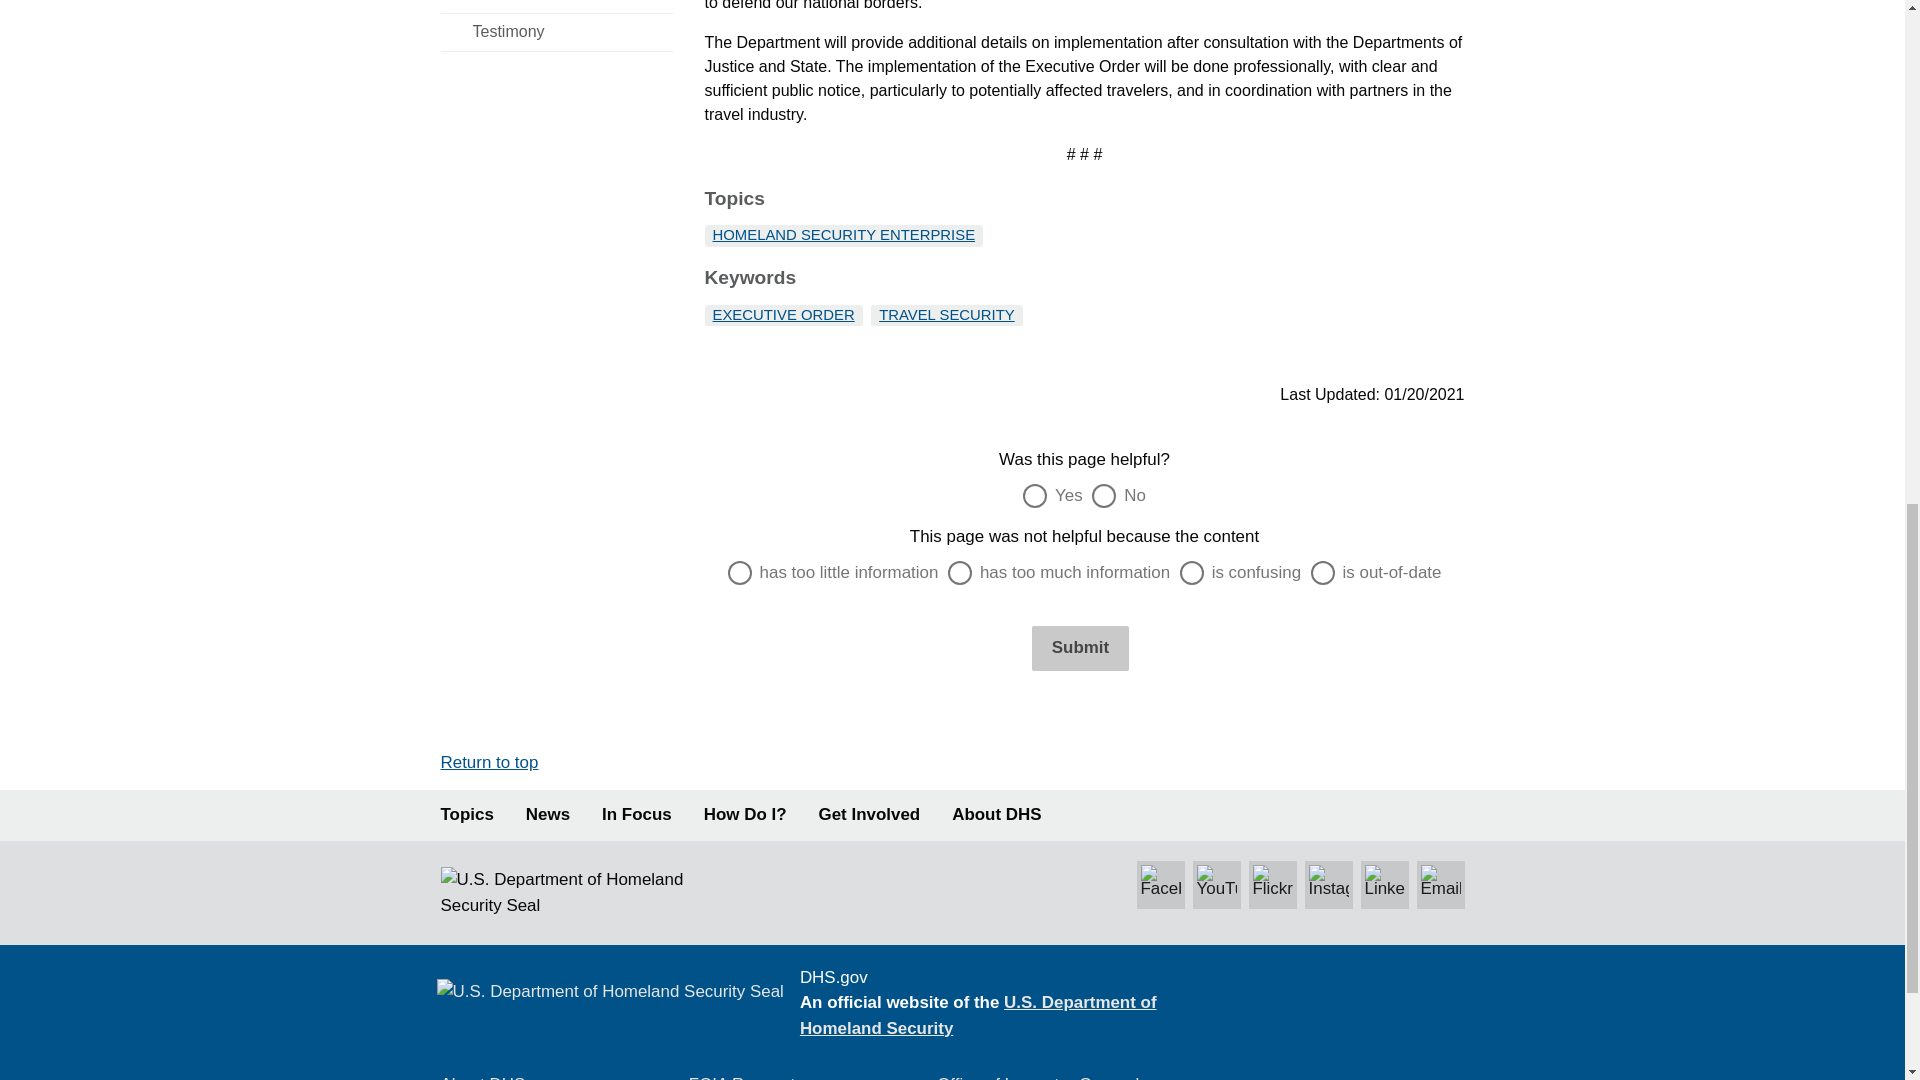 This screenshot has height=1080, width=1920. What do you see at coordinates (1342, 1022) in the screenshot?
I see `National Terrorism Advisory System` at bounding box center [1342, 1022].